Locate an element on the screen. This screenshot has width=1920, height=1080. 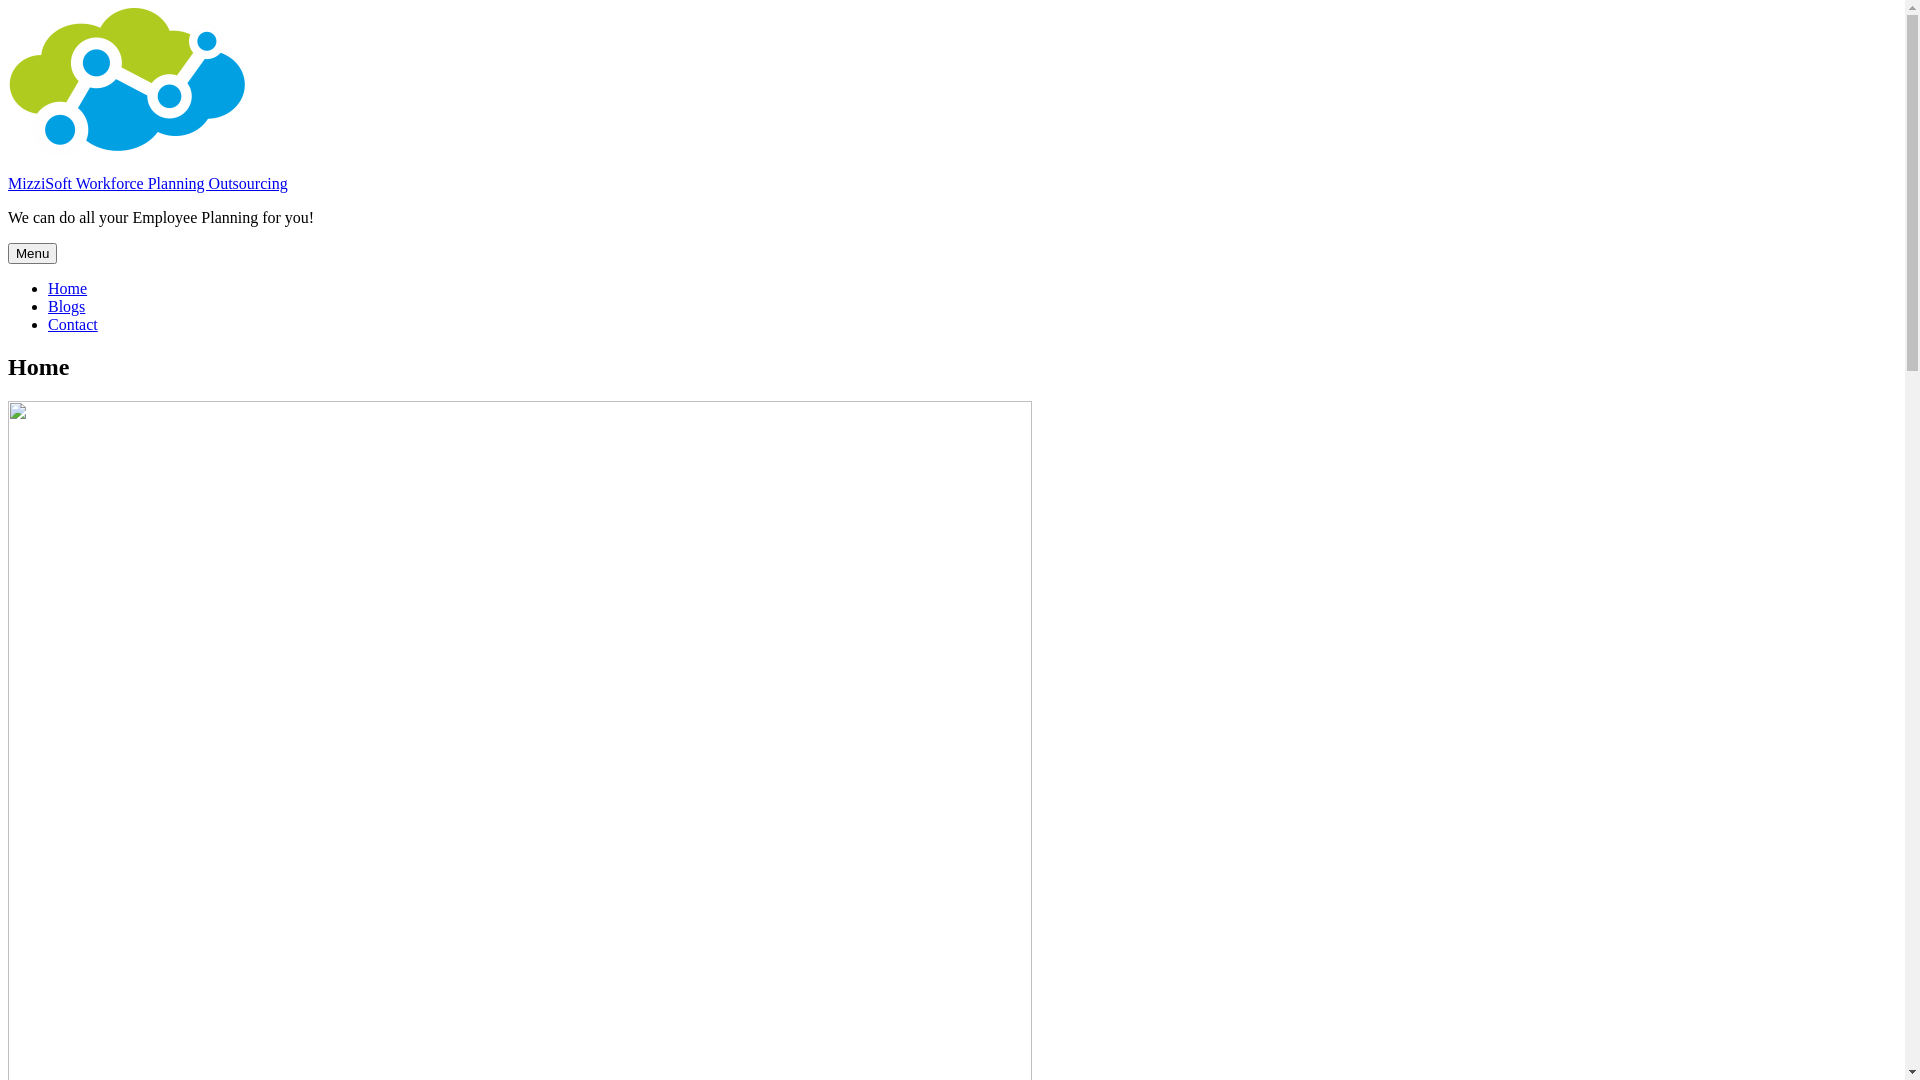
Home is located at coordinates (68, 288).